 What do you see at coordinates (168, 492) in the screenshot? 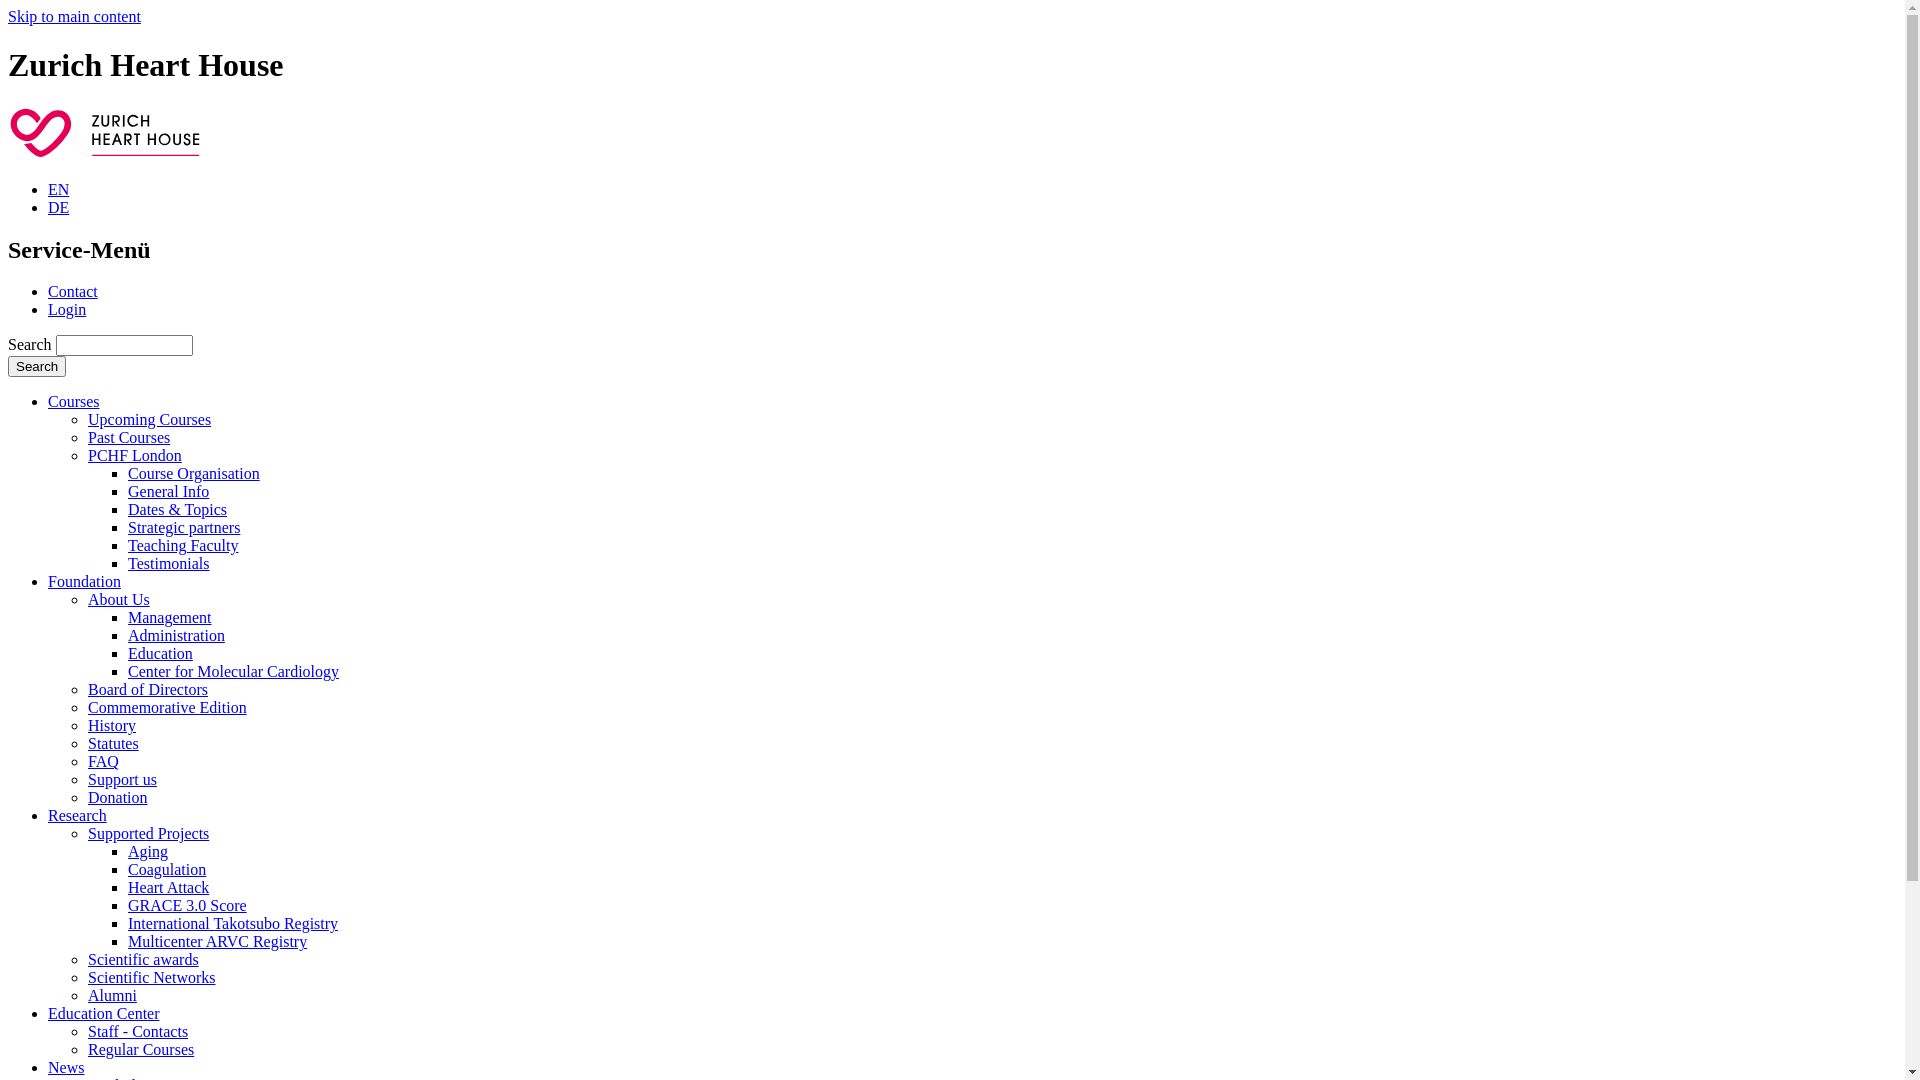
I see `General Info` at bounding box center [168, 492].